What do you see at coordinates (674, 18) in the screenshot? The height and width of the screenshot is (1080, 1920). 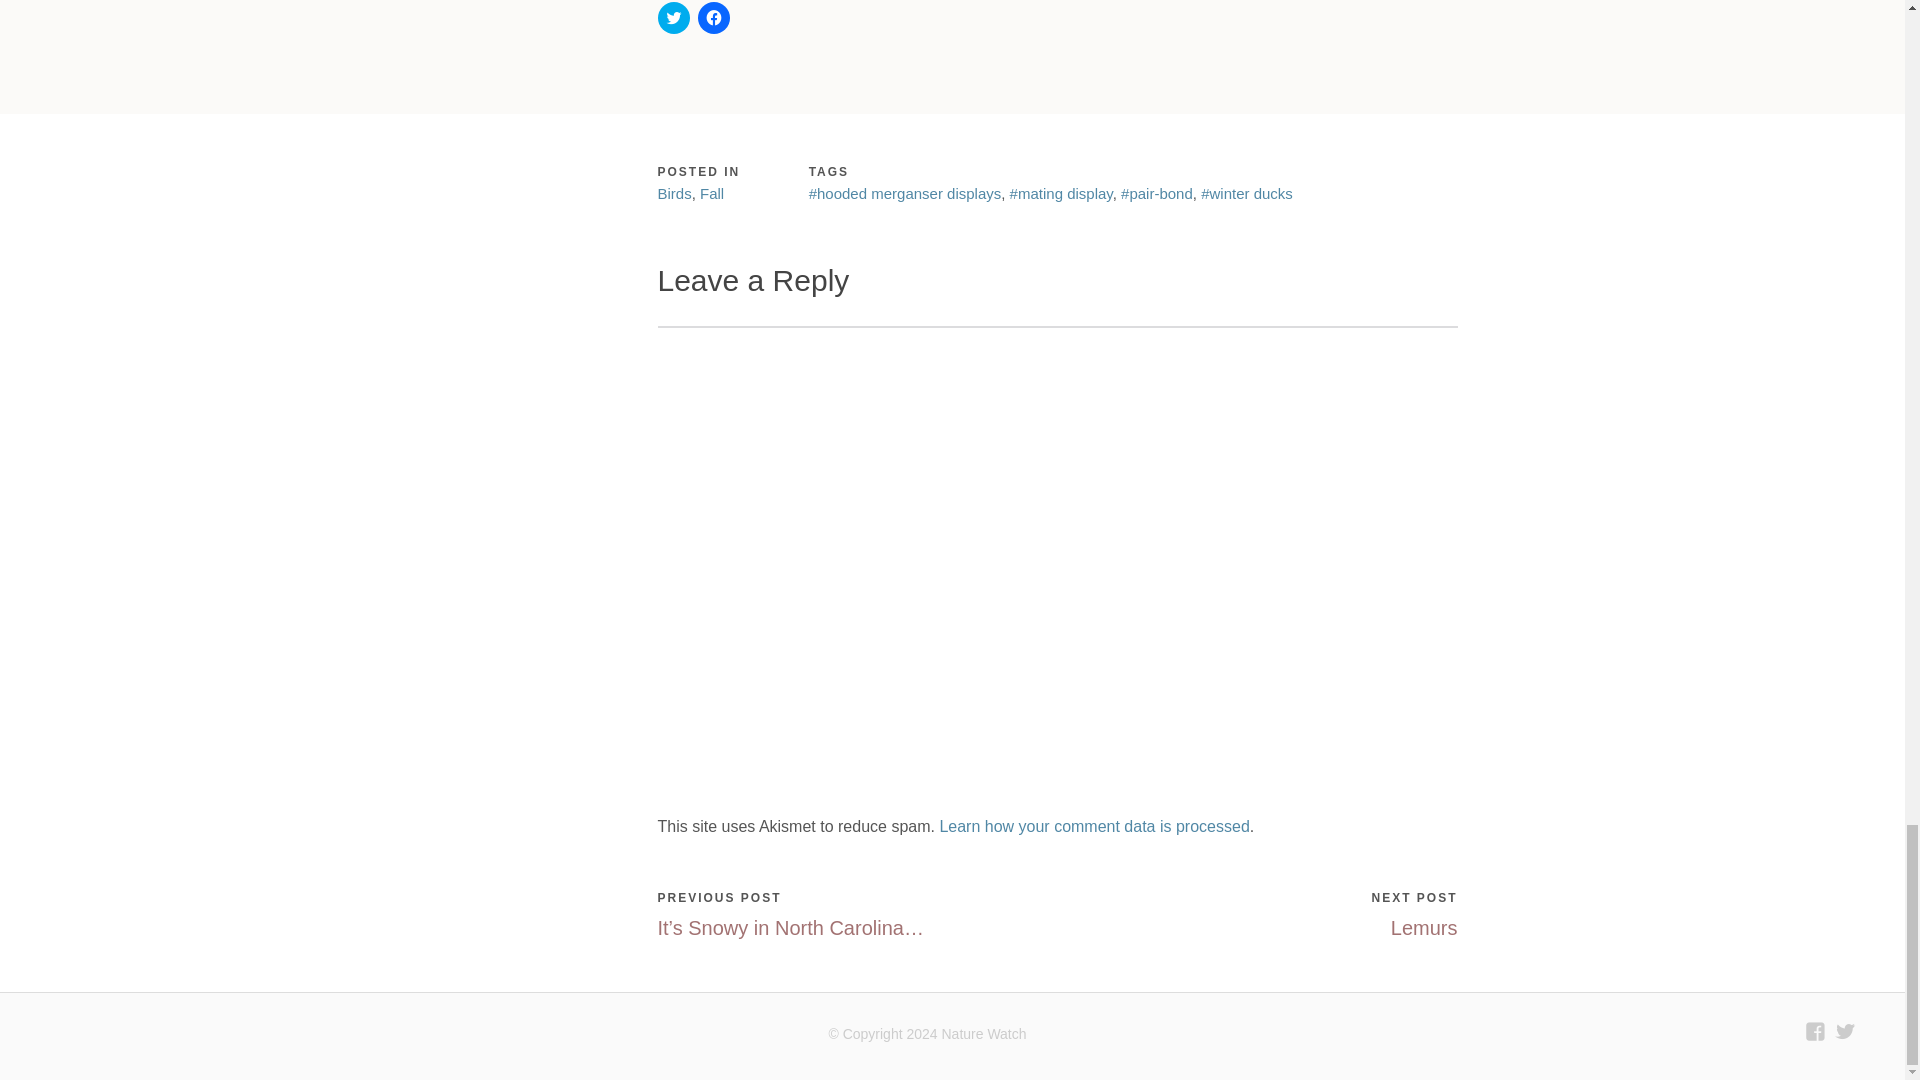 I see `Click to share on Twitter` at bounding box center [674, 18].